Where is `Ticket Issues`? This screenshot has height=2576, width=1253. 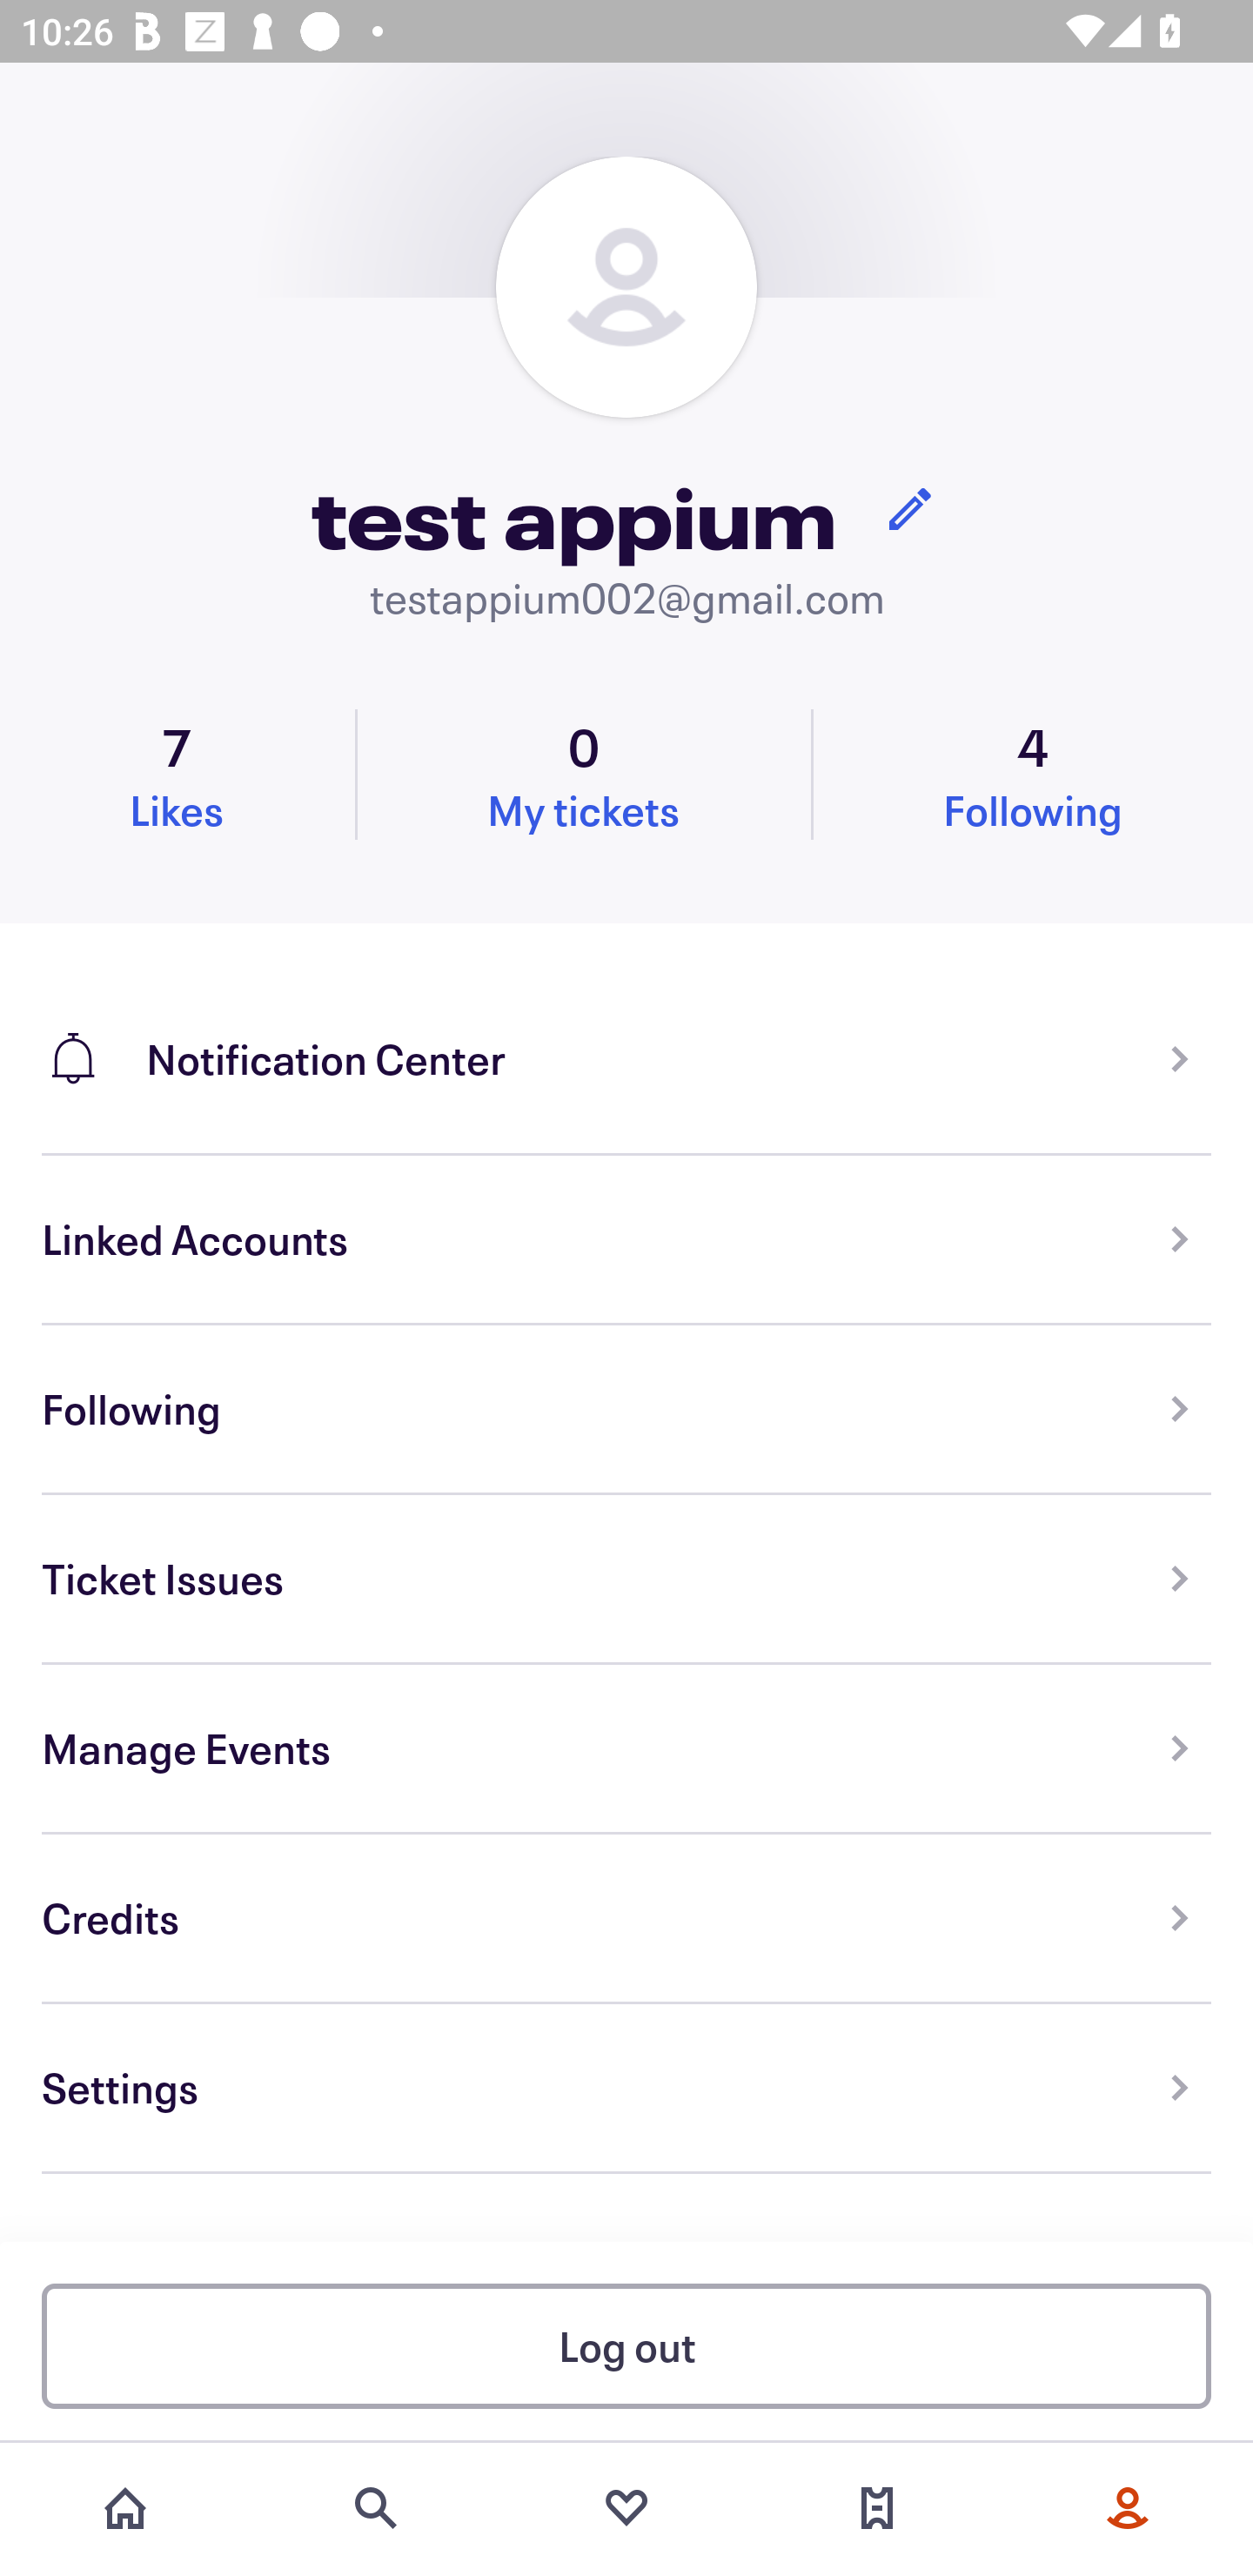 Ticket Issues is located at coordinates (626, 1579).